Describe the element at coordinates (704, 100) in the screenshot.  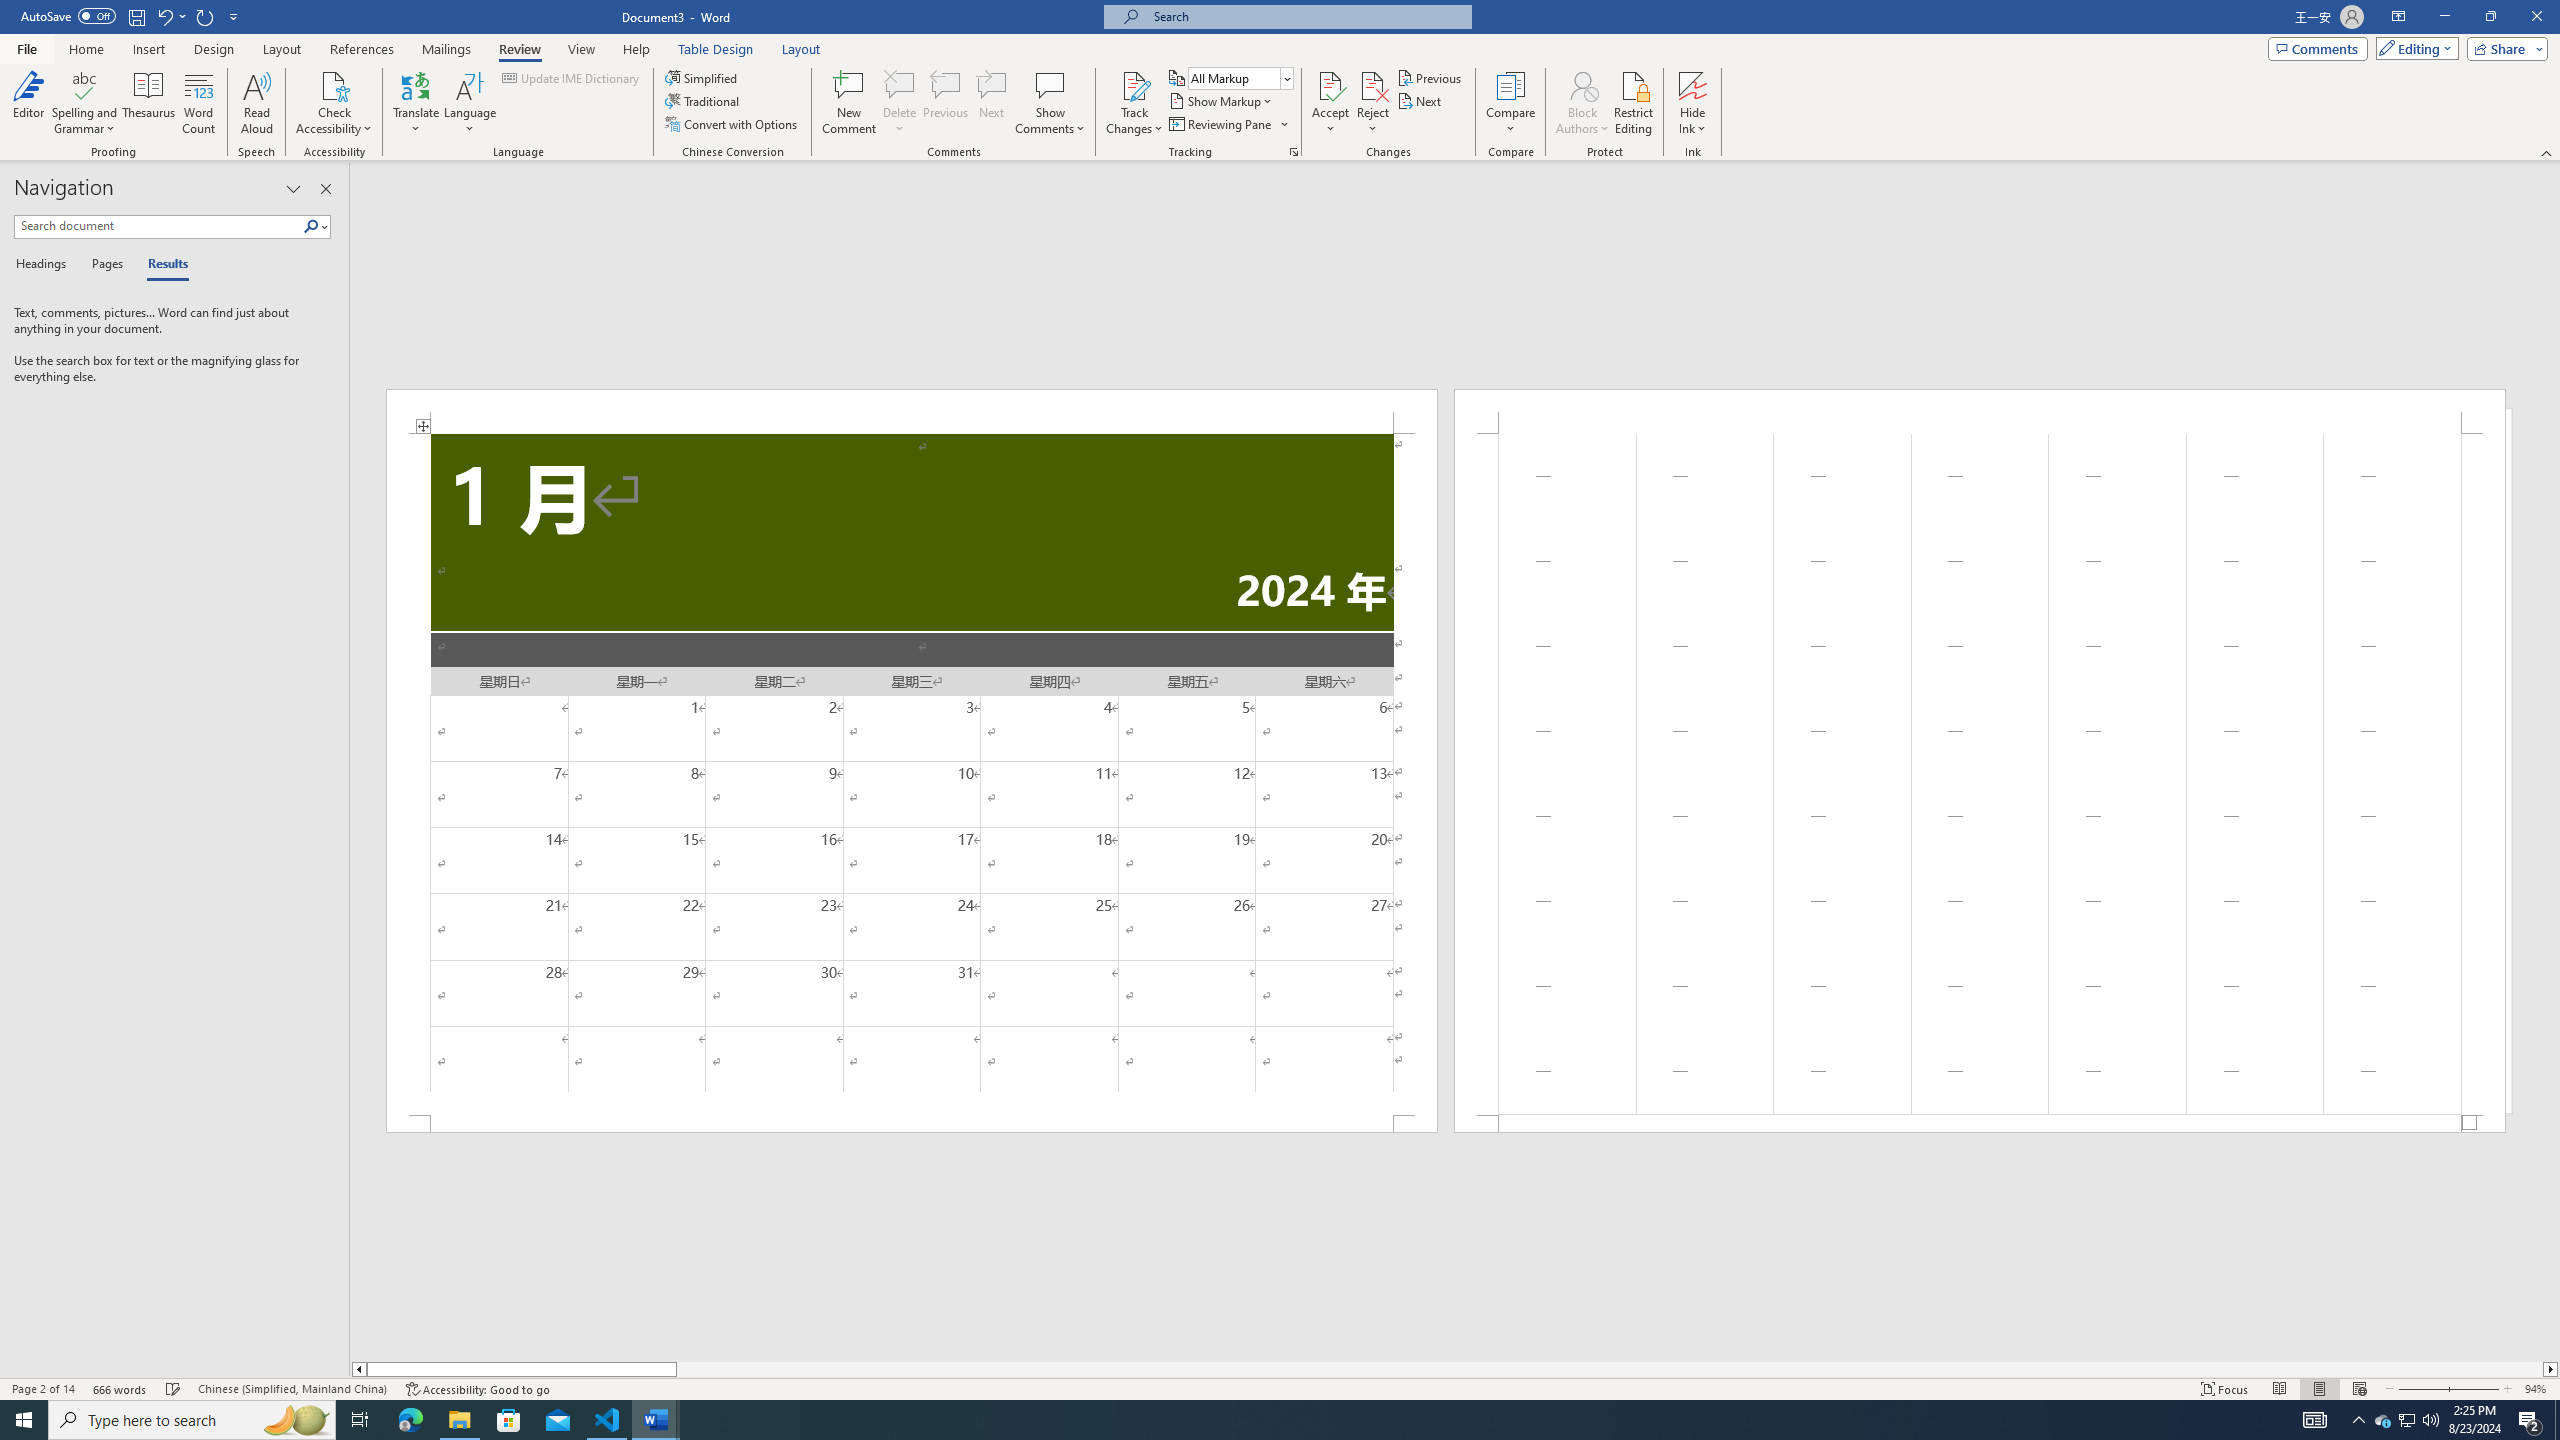
I see `Traditional` at that location.